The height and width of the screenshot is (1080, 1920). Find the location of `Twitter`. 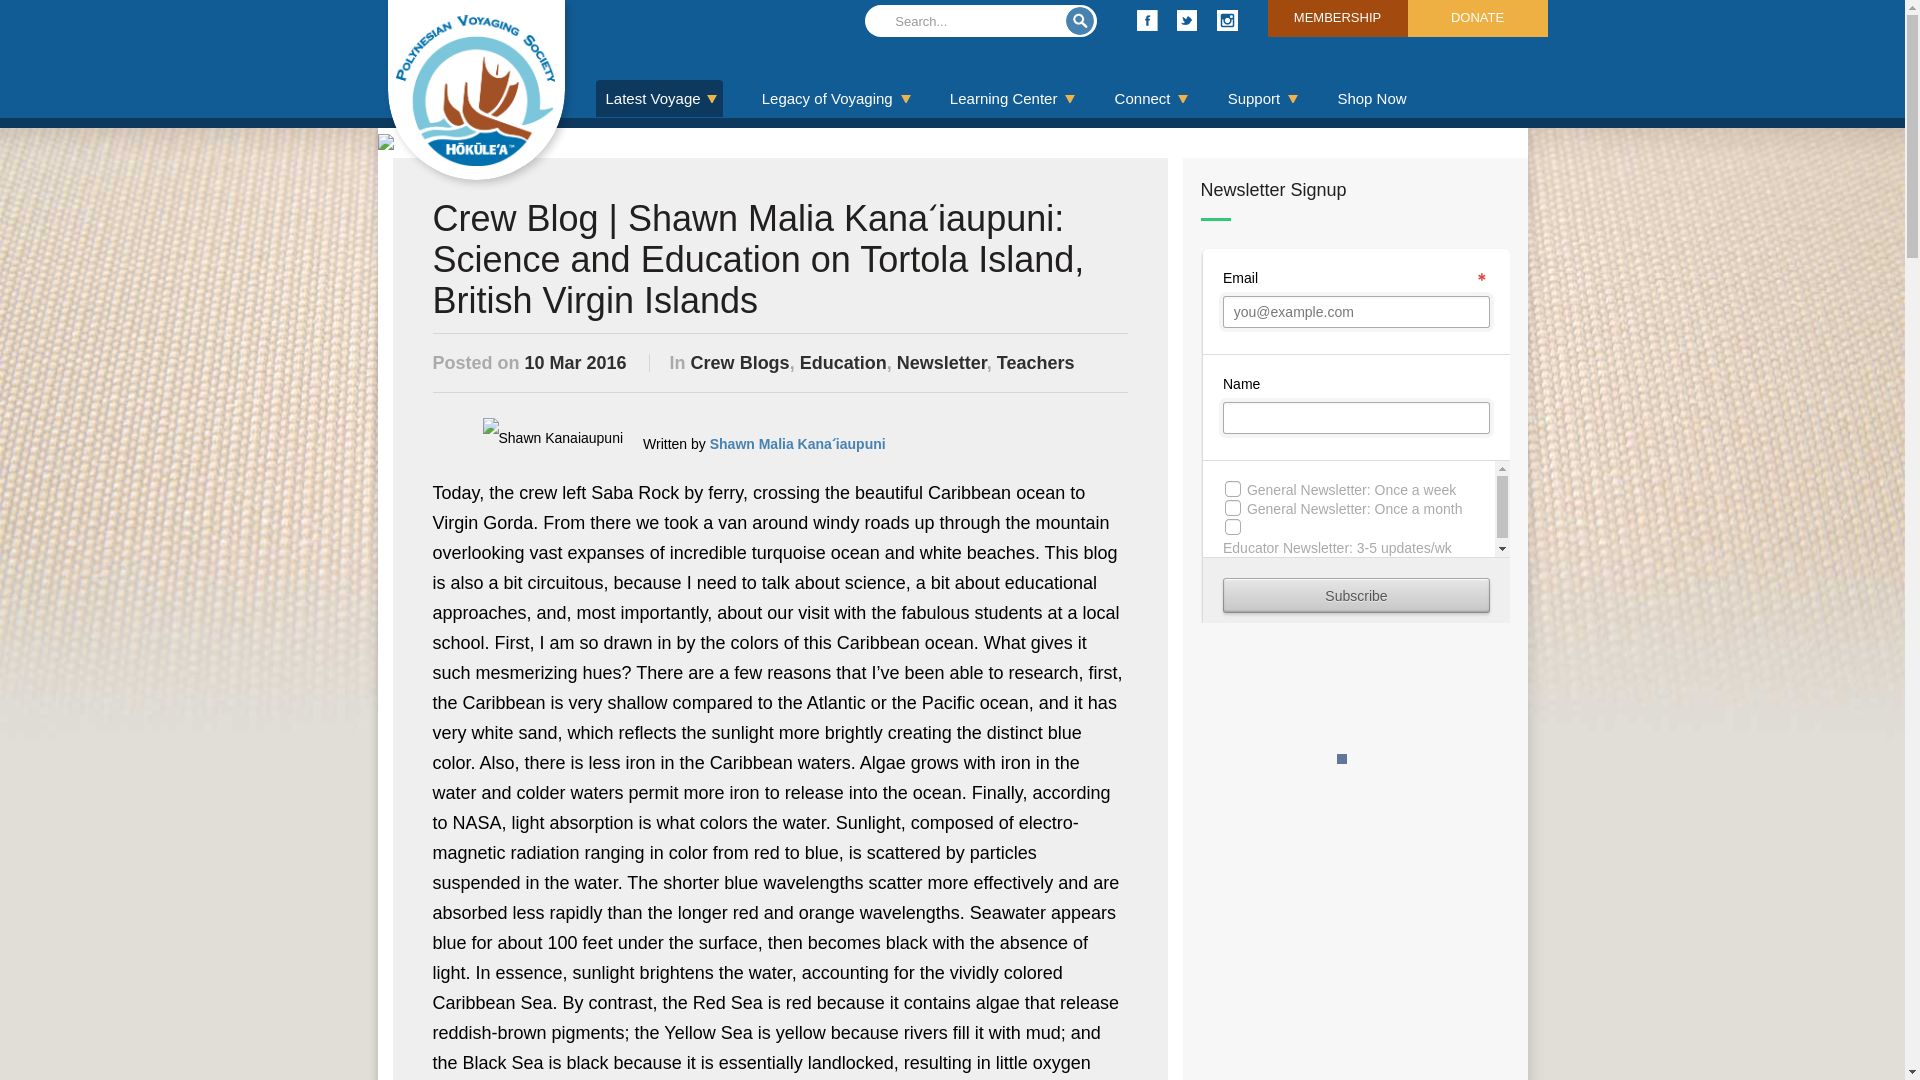

Twitter is located at coordinates (1187, 20).